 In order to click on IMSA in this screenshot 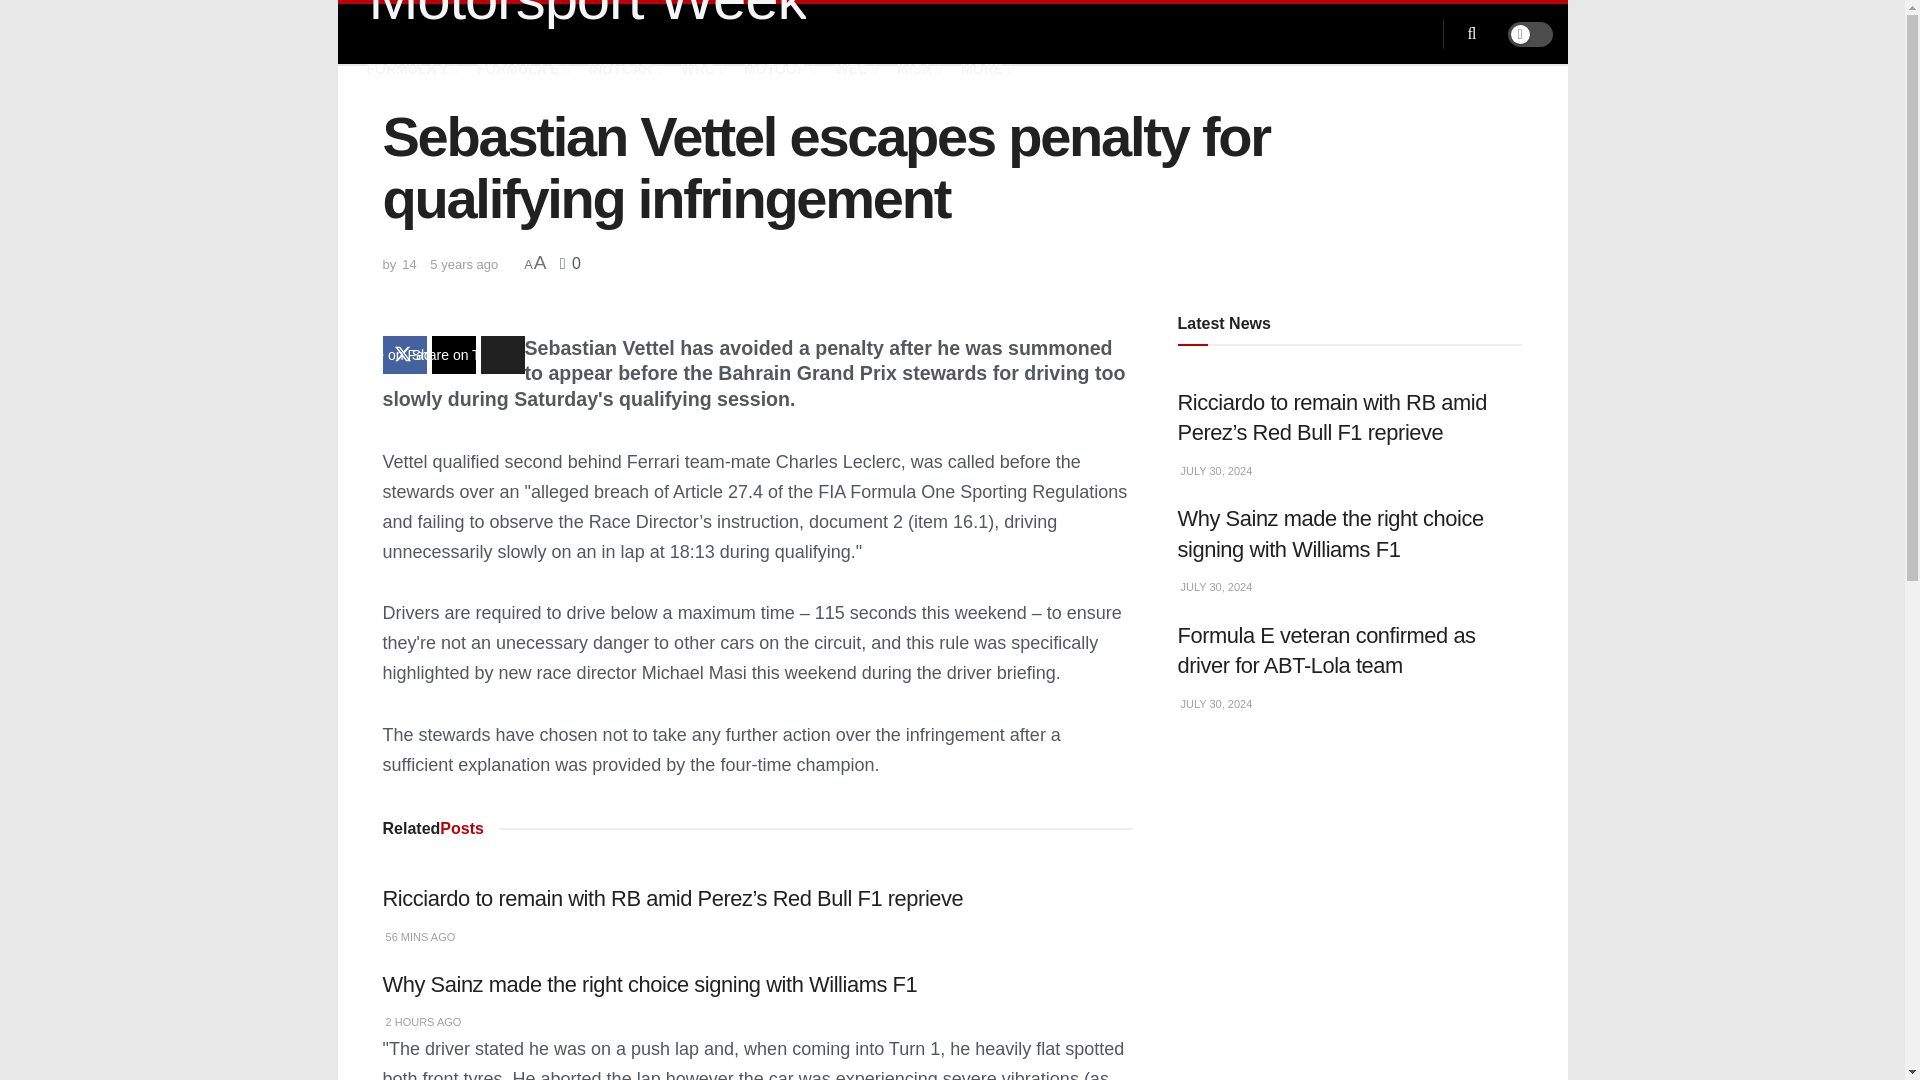, I will do `click(917, 69)`.